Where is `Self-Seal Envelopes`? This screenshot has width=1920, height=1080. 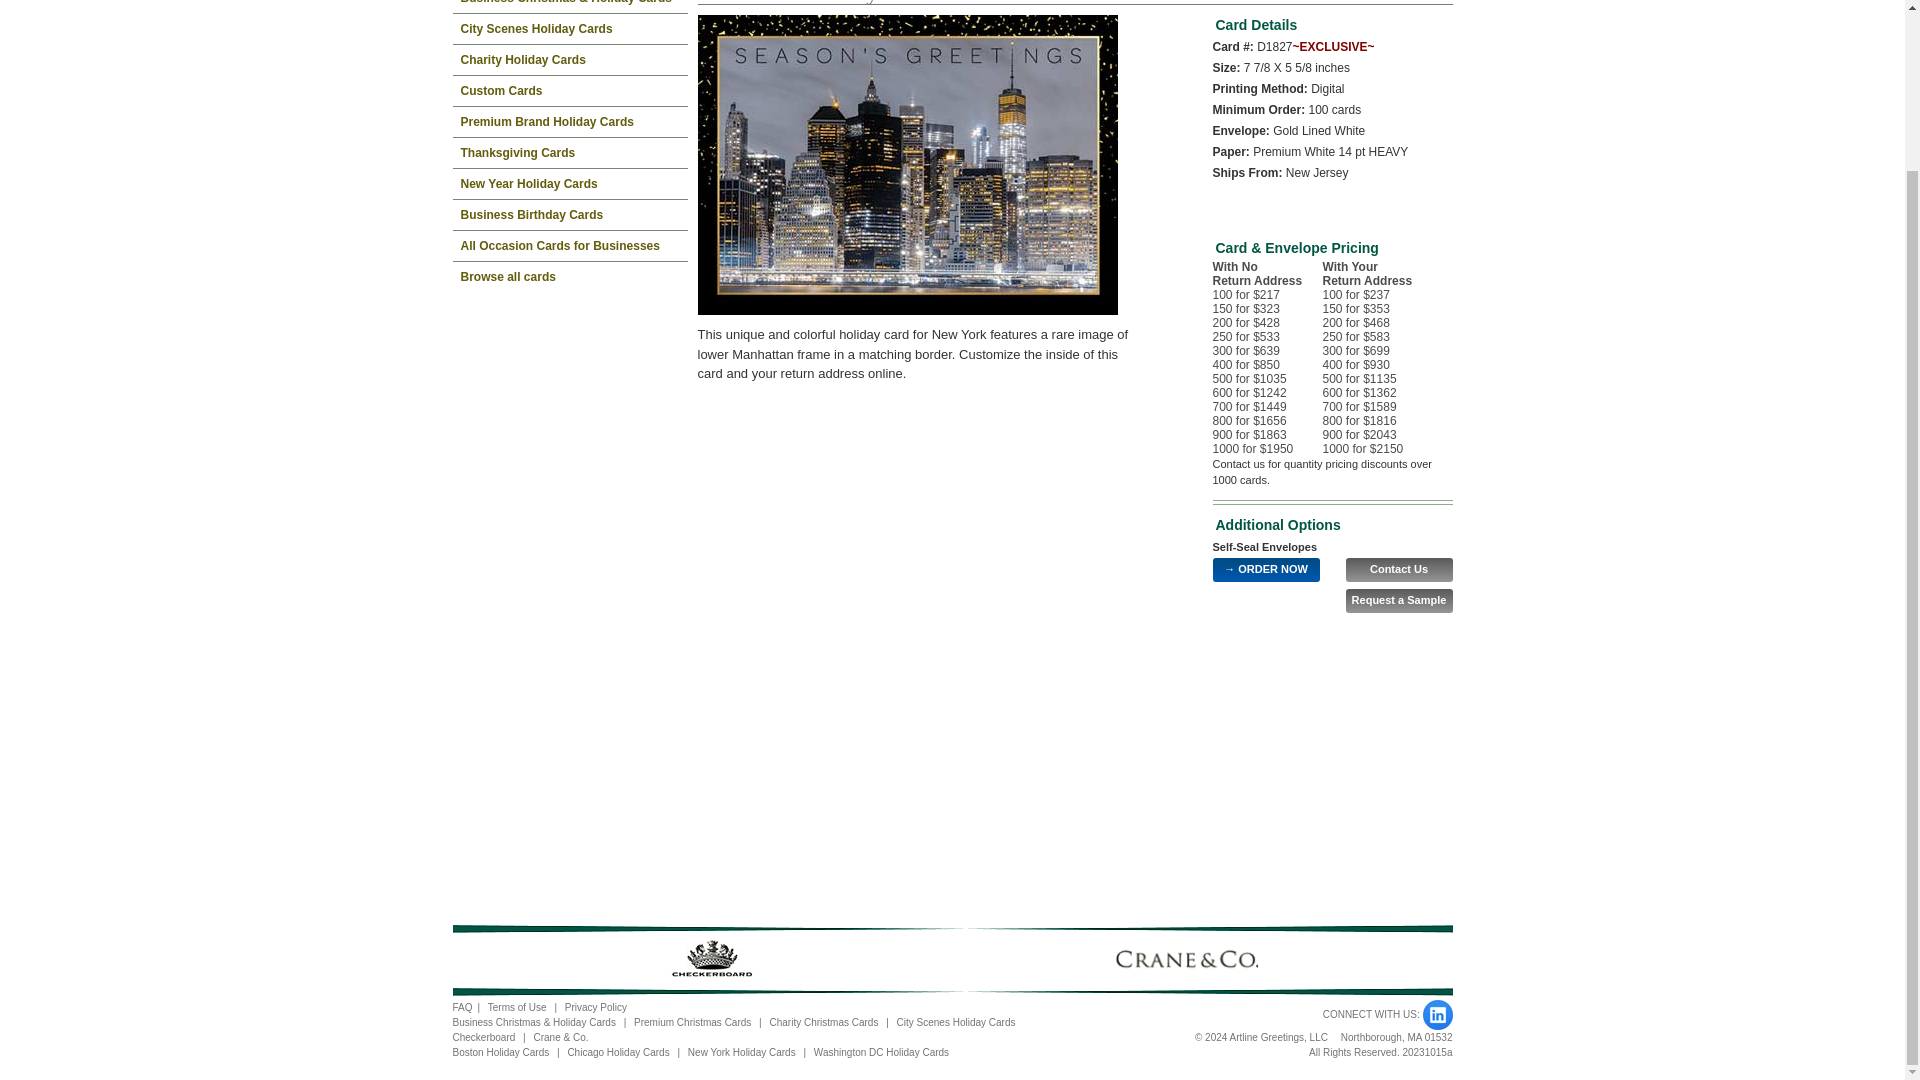 Self-Seal Envelopes is located at coordinates (1264, 546).